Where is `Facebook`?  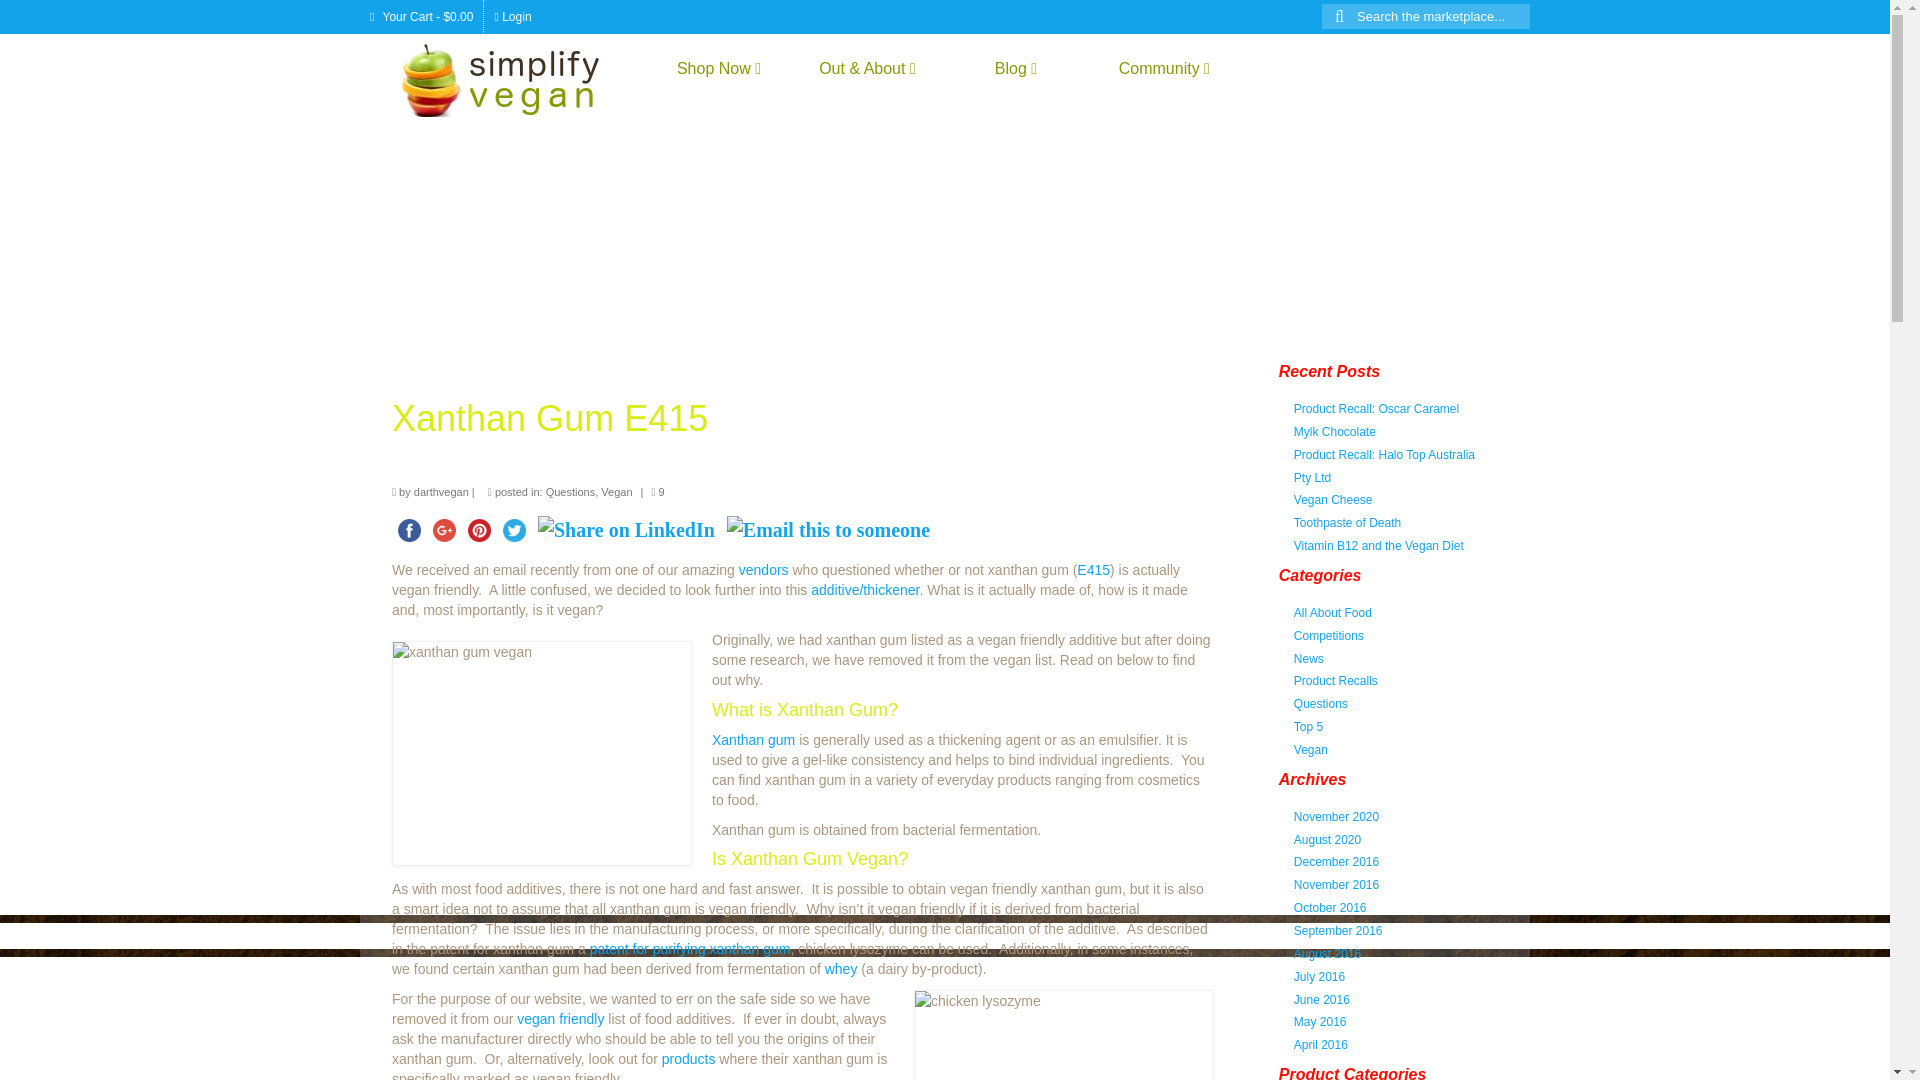
Facebook is located at coordinates (408, 530).